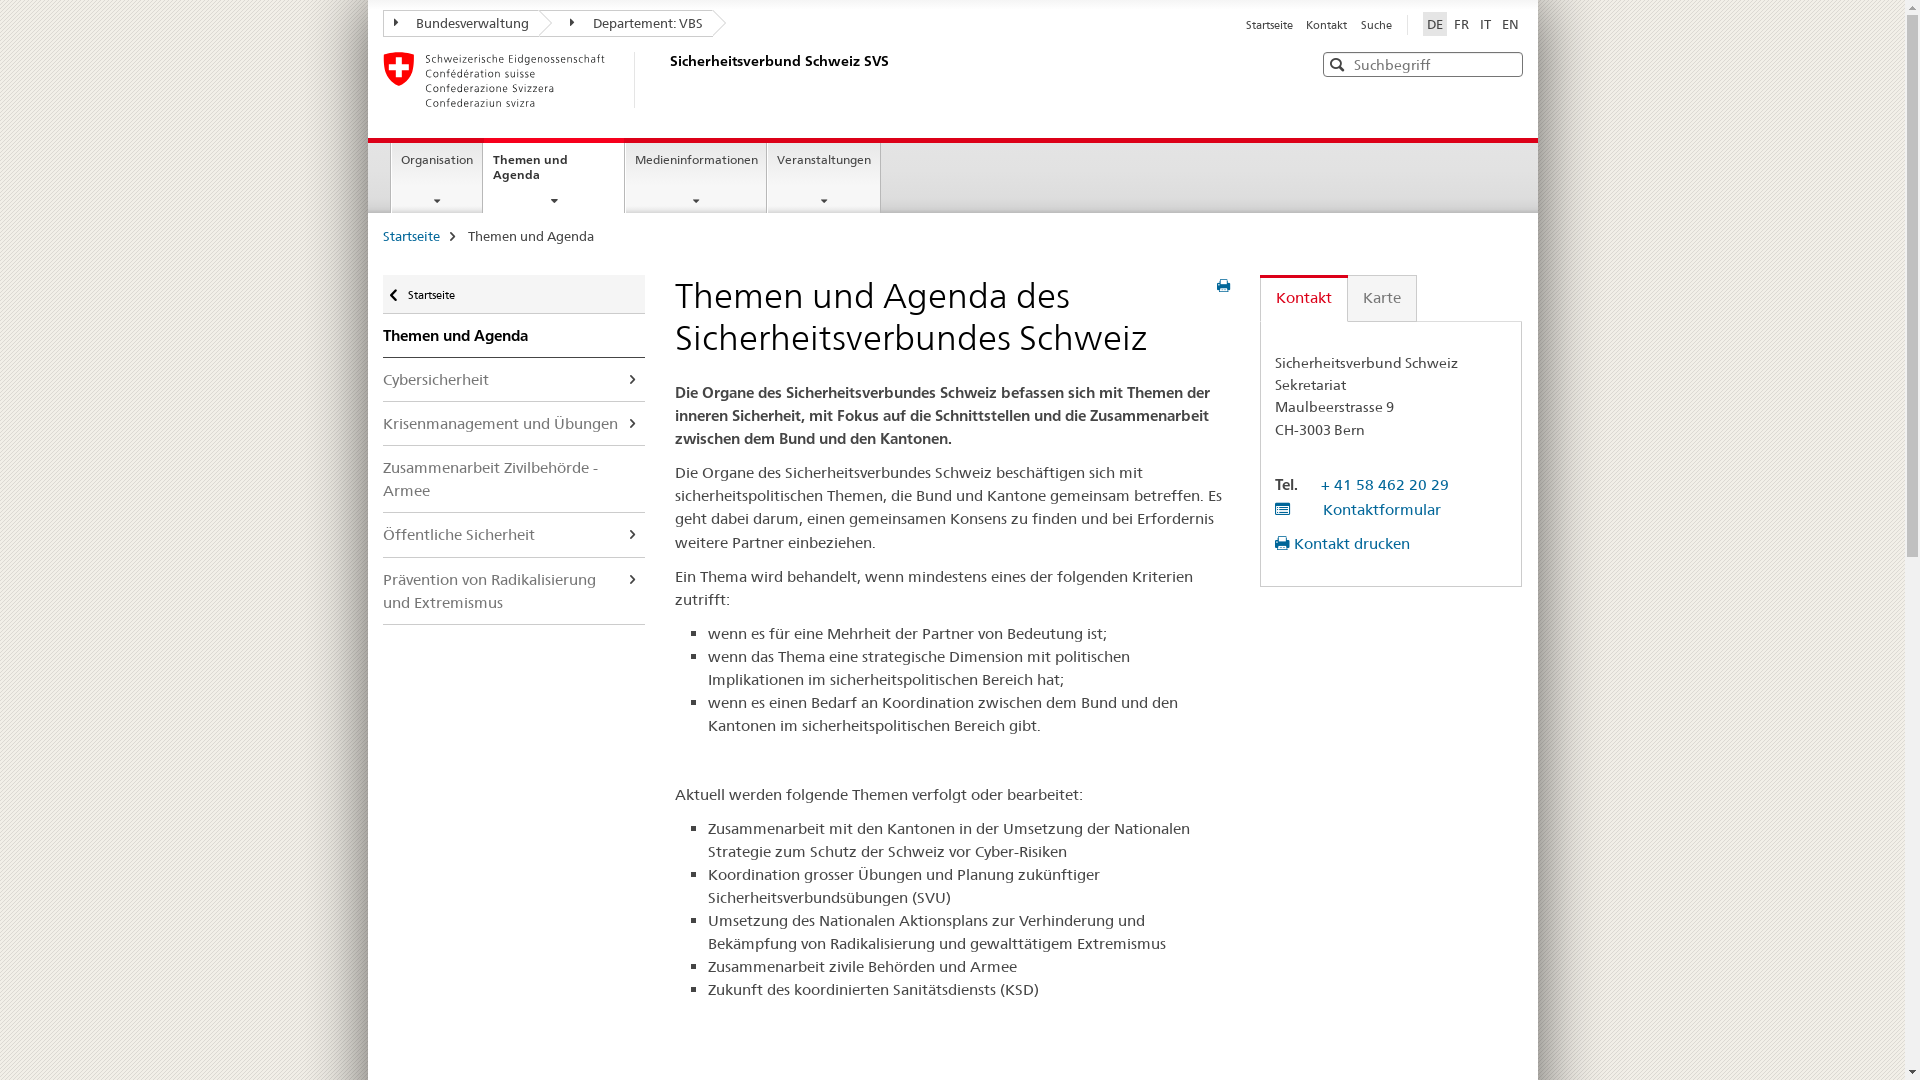 The width and height of the screenshot is (1920, 1080). I want to click on Karte, so click(1382, 298).